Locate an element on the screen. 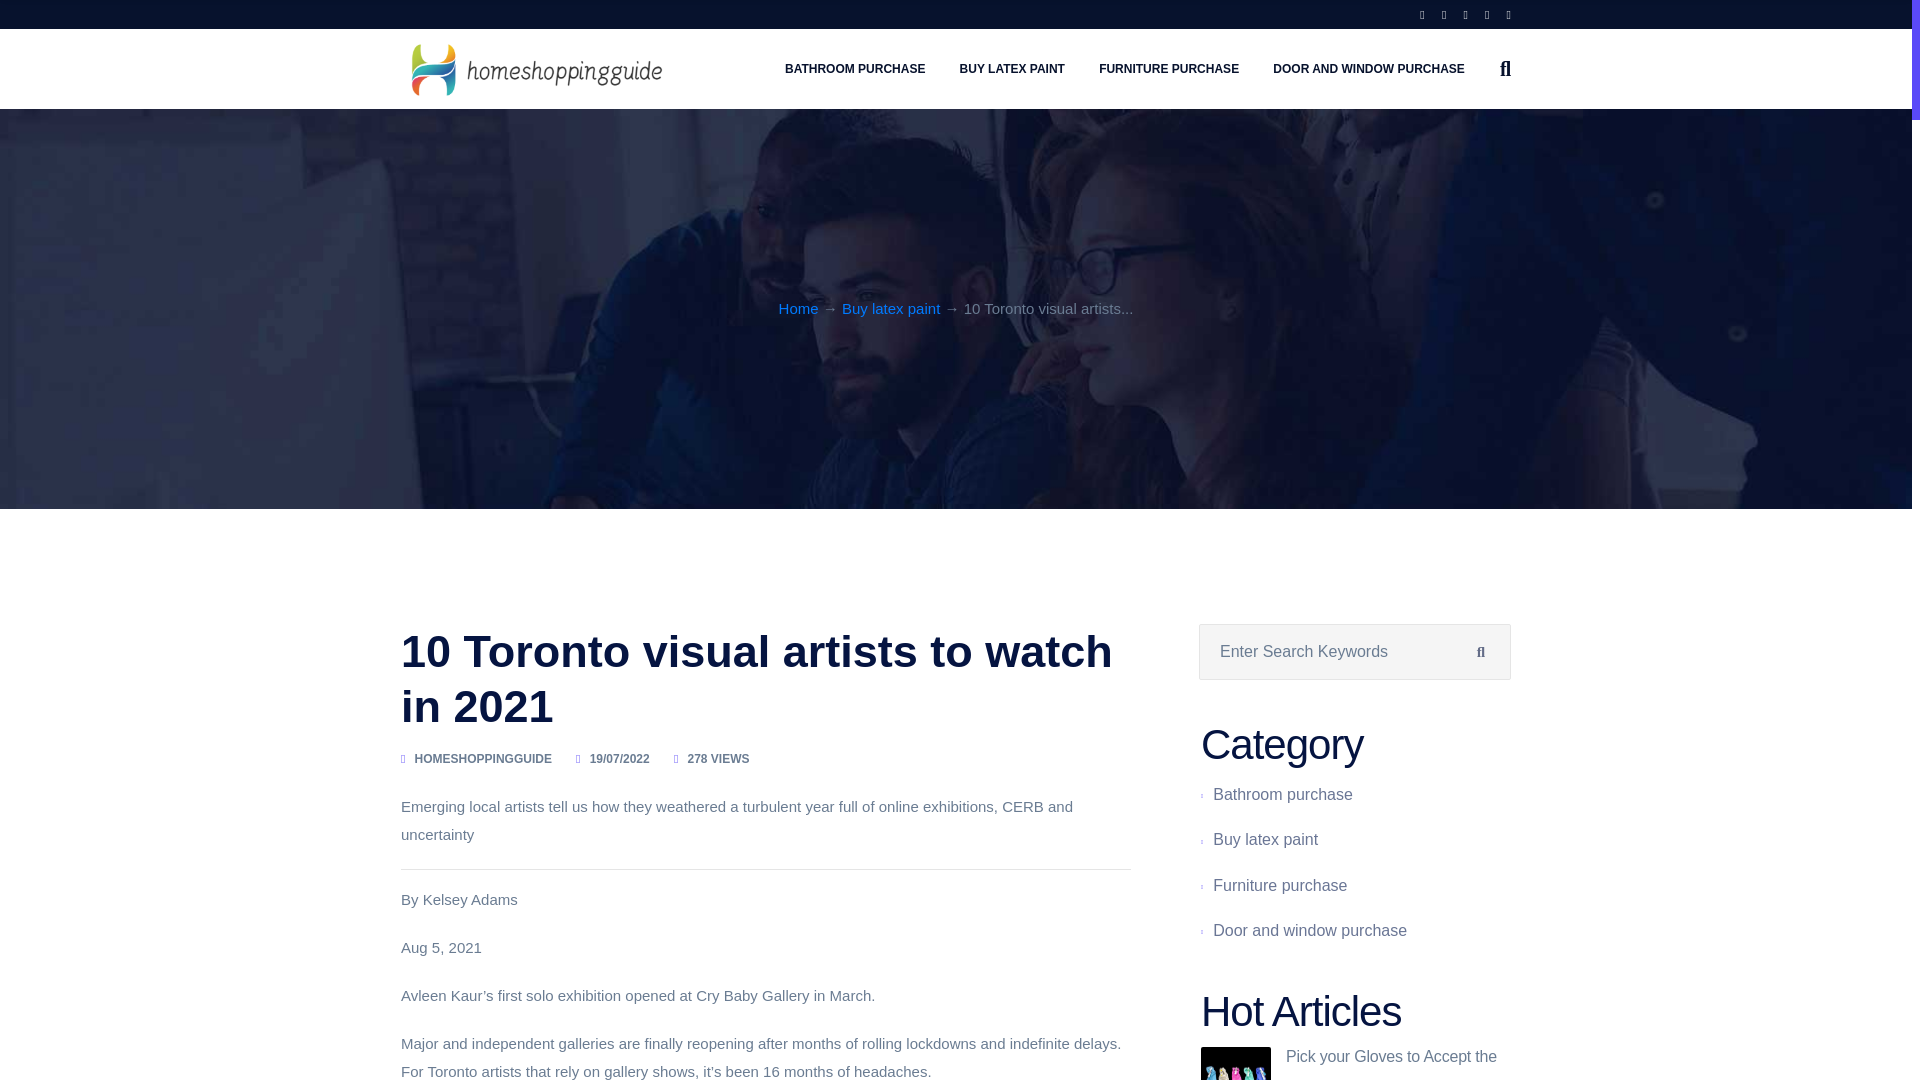 The height and width of the screenshot is (1080, 1920). HOMESHOPPINGGUIDE is located at coordinates (483, 759).